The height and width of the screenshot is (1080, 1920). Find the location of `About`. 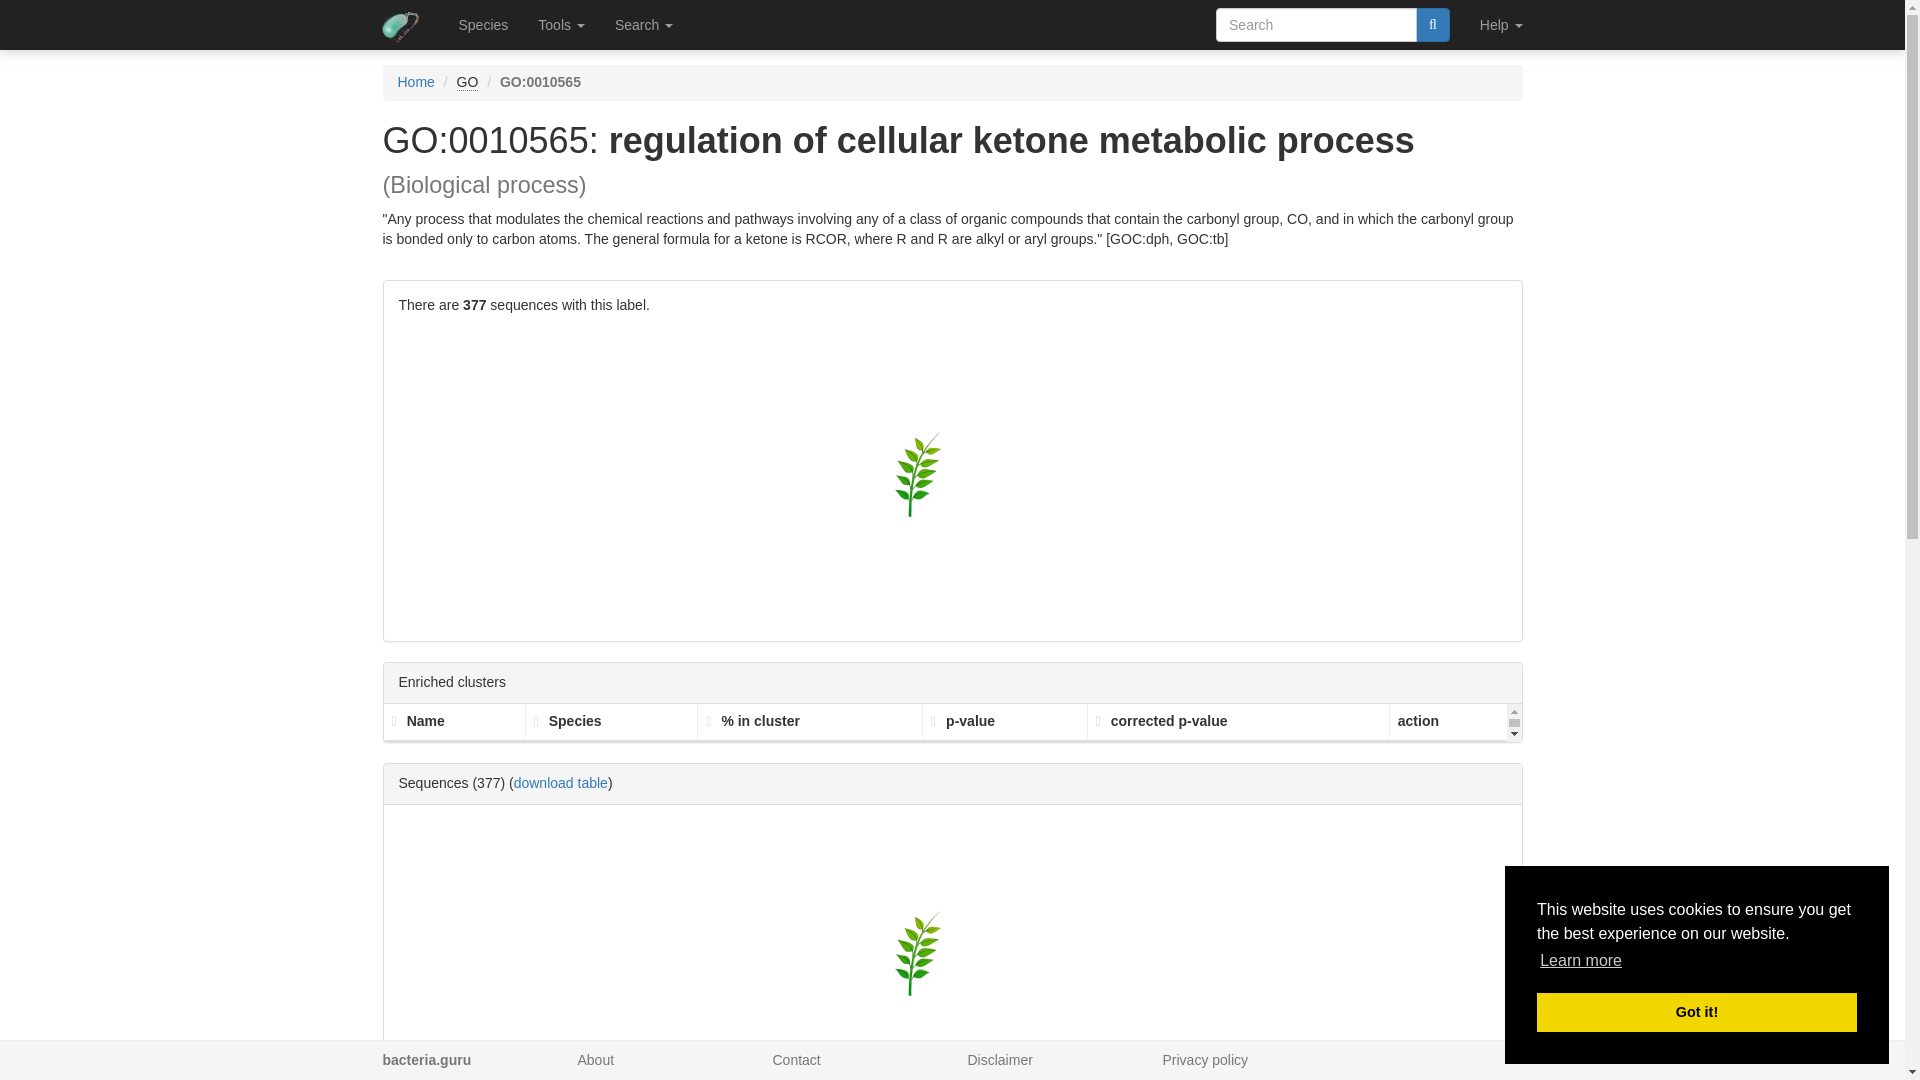

About is located at coordinates (596, 1060).